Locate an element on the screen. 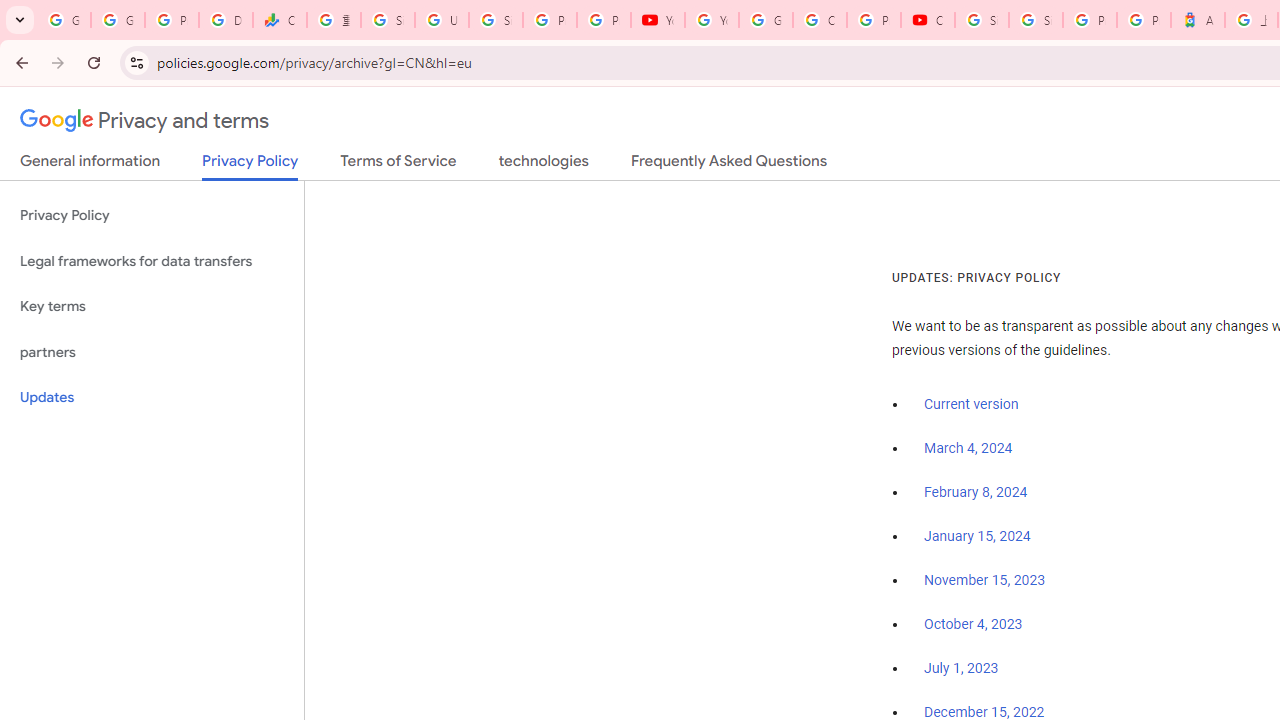 This screenshot has width=1280, height=720. Privacy and terms is located at coordinates (145, 121).